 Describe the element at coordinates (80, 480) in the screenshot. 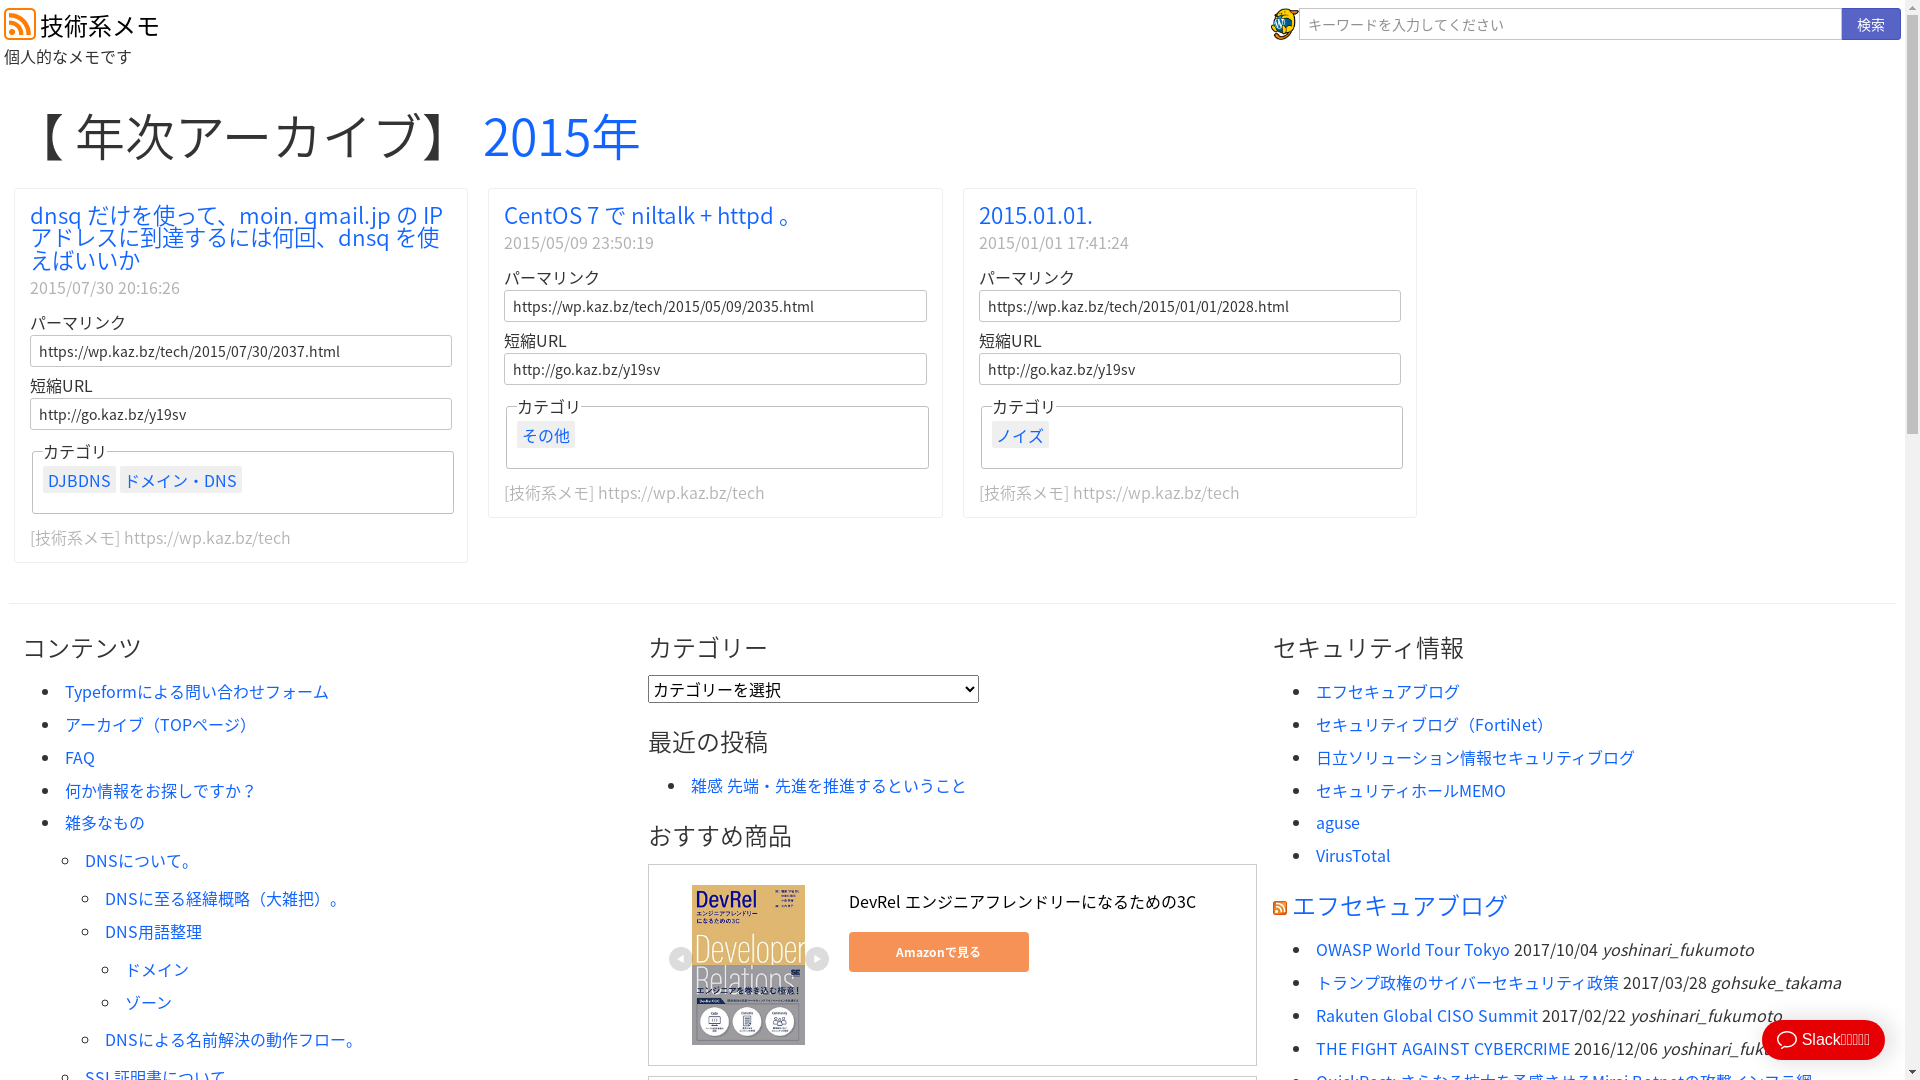

I see `DJBDNS` at that location.